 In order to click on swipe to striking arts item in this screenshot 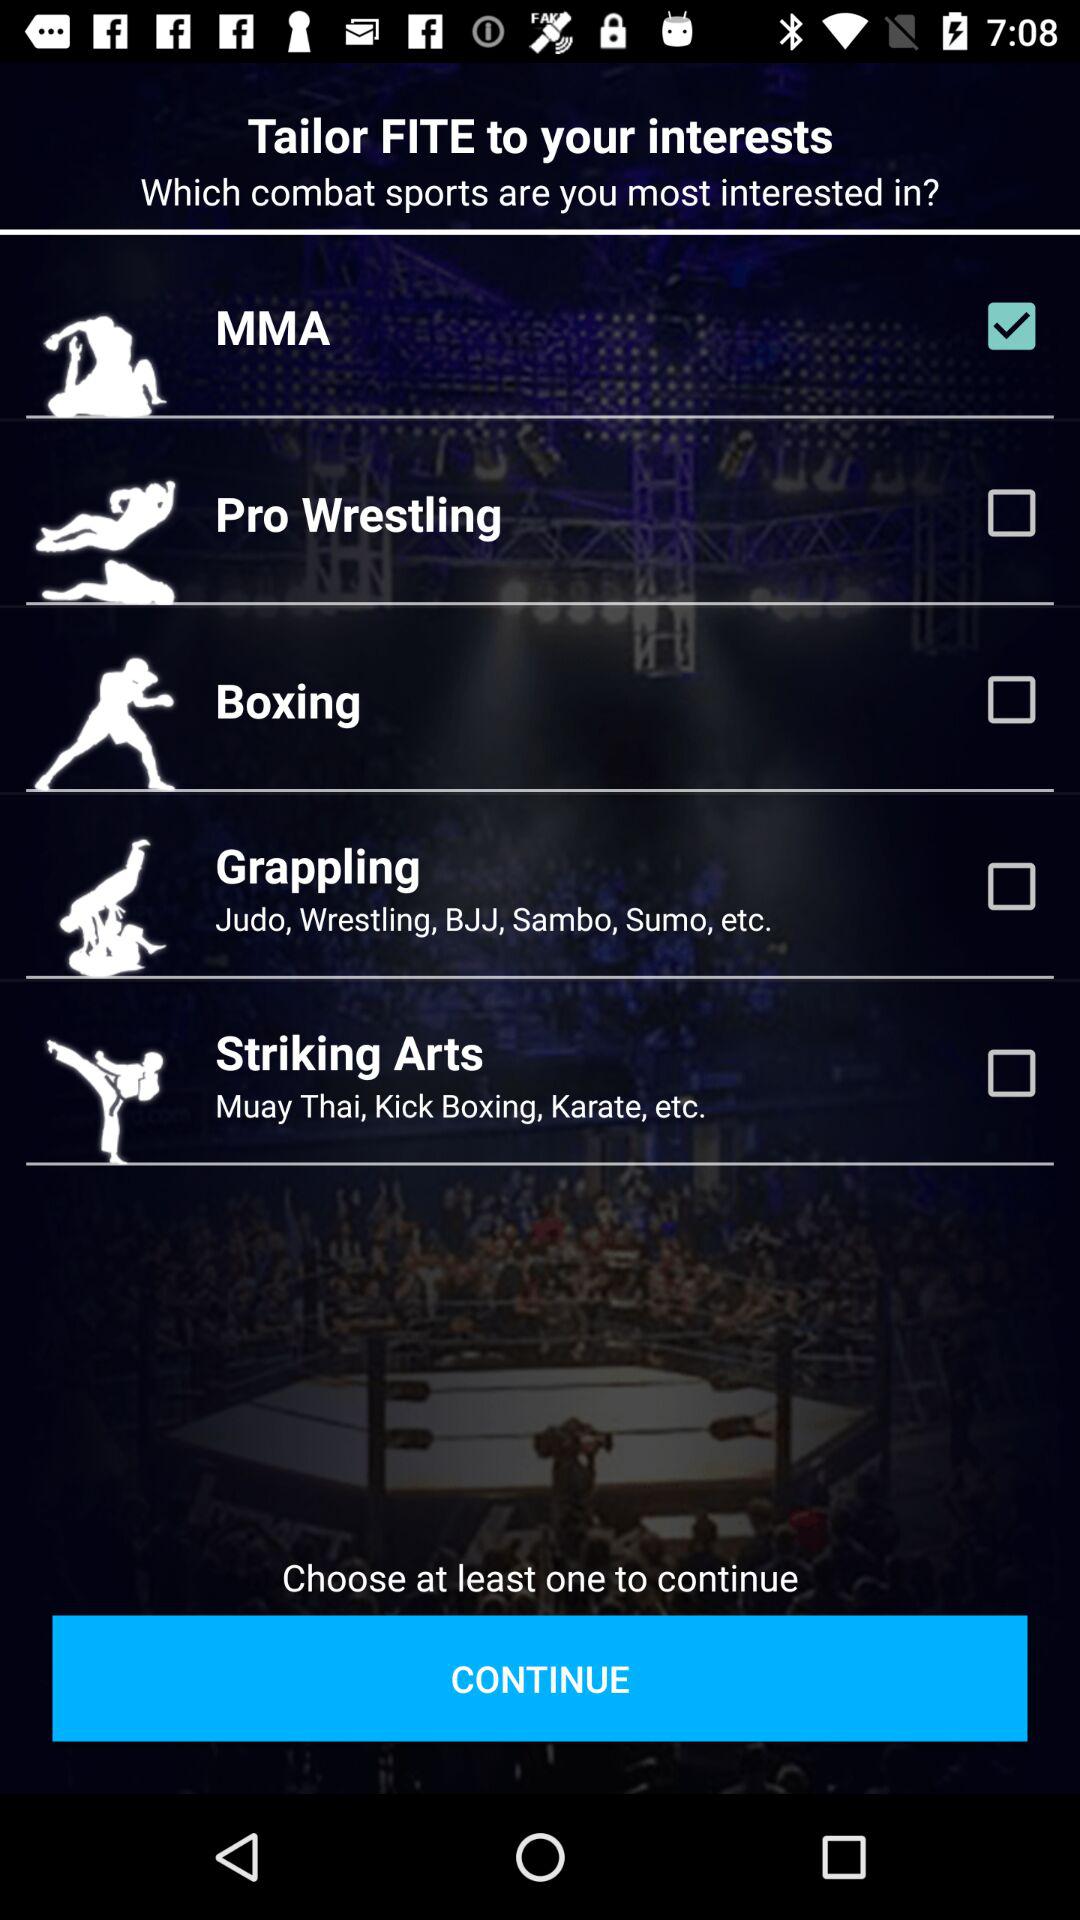, I will do `click(349, 1052)`.